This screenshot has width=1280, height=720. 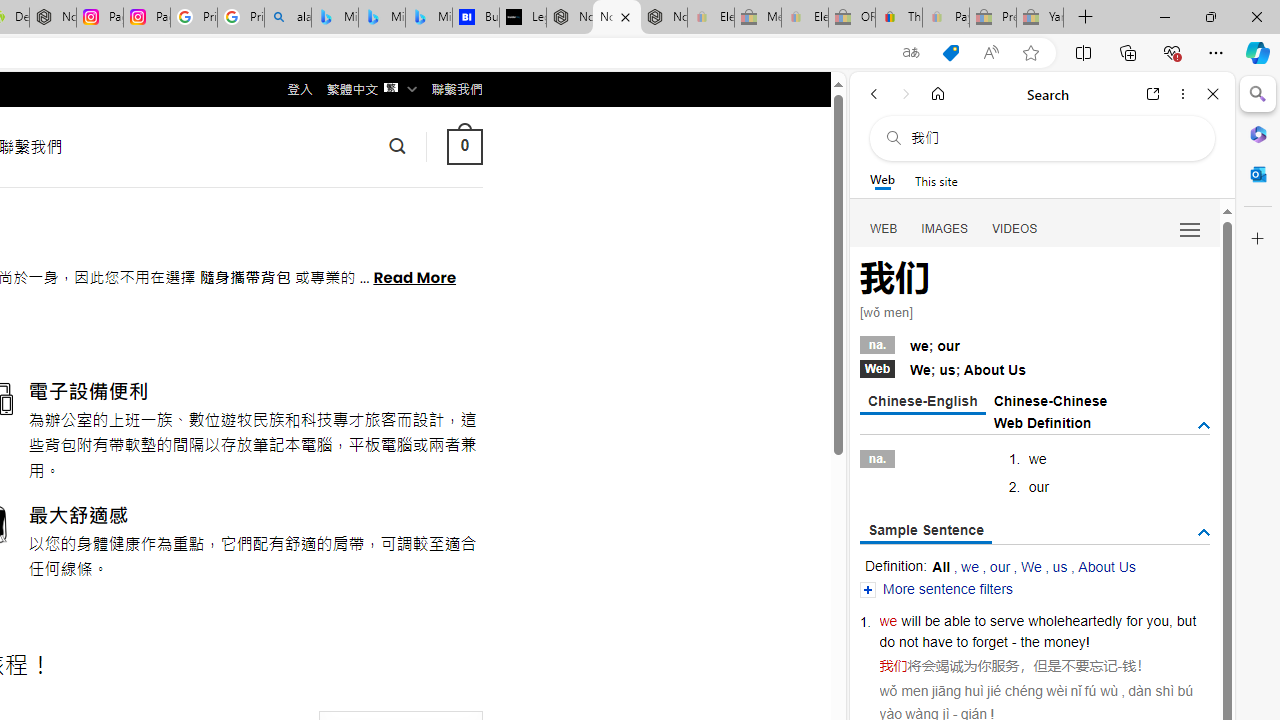 What do you see at coordinates (1204, 425) in the screenshot?
I see `AutomationID: tgdef` at bounding box center [1204, 425].